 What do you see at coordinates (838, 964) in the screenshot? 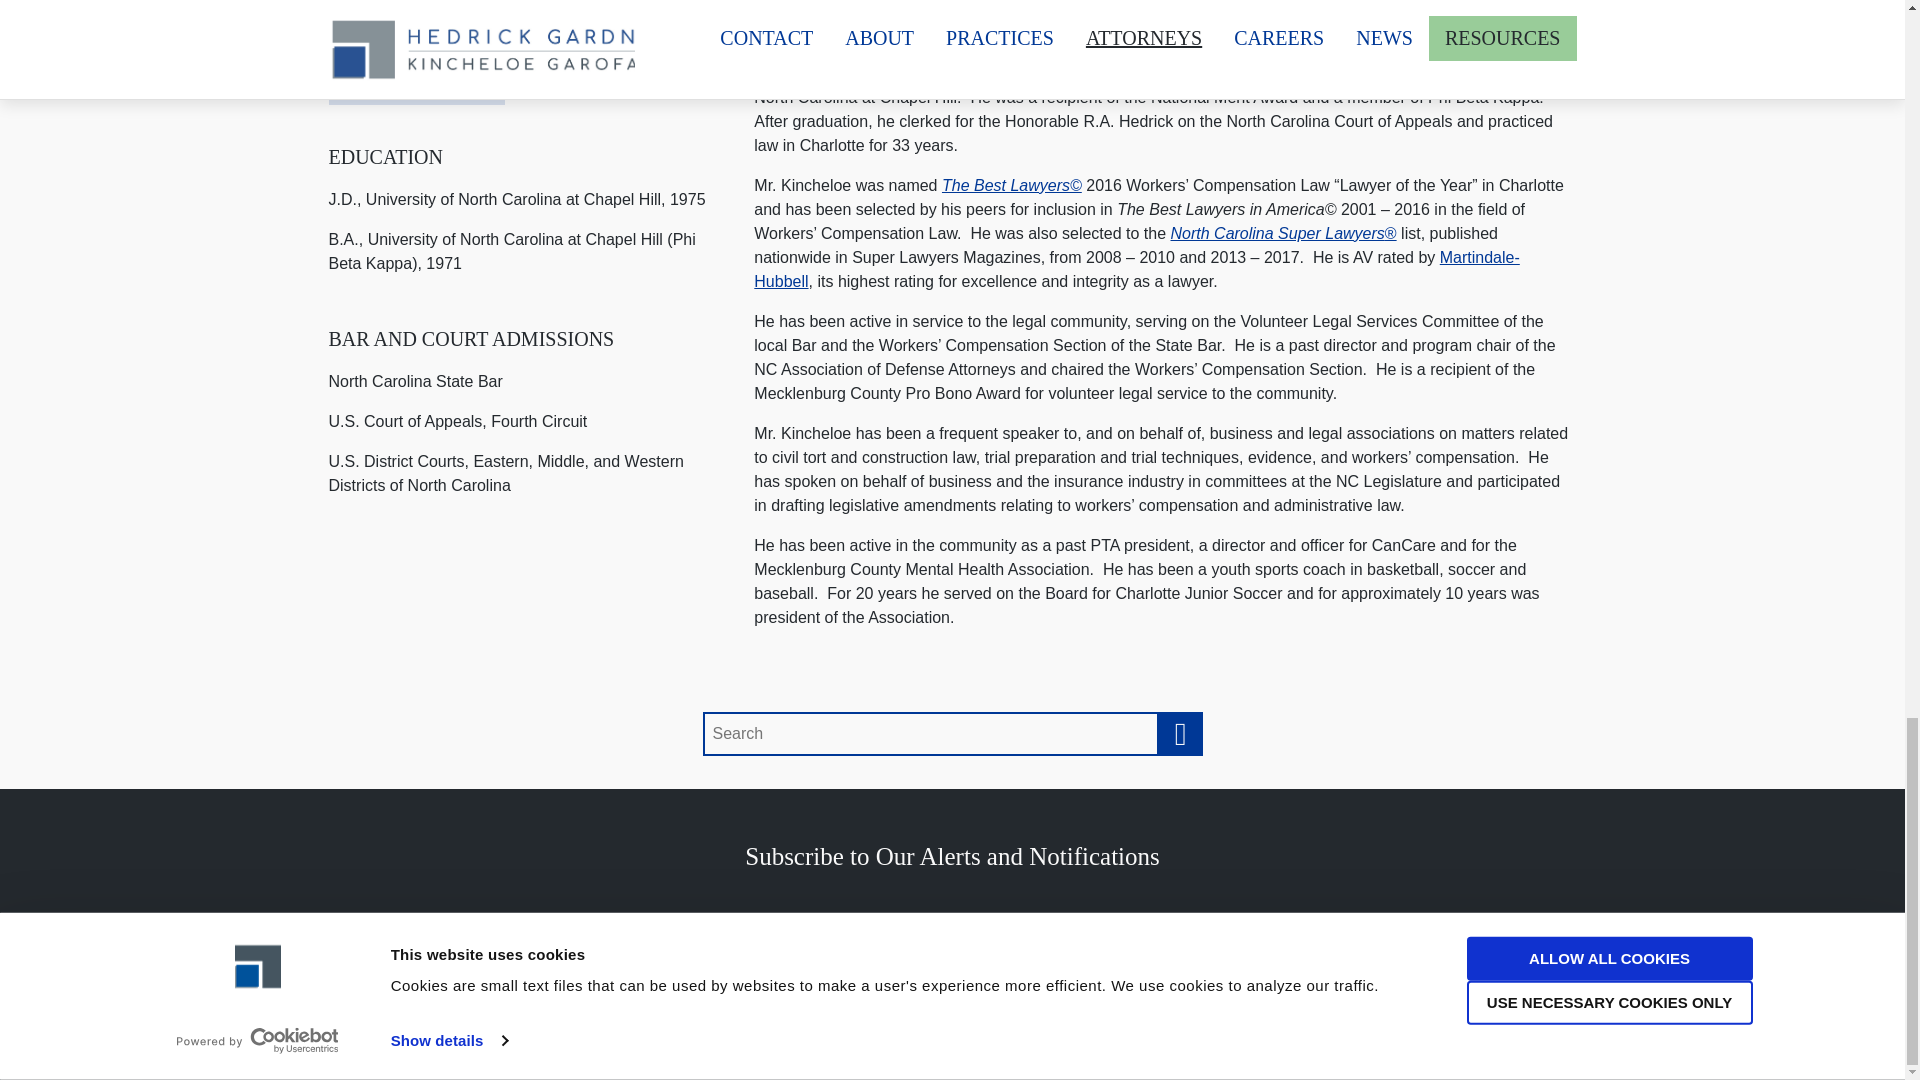
I see `Attorney Web Design` at bounding box center [838, 964].